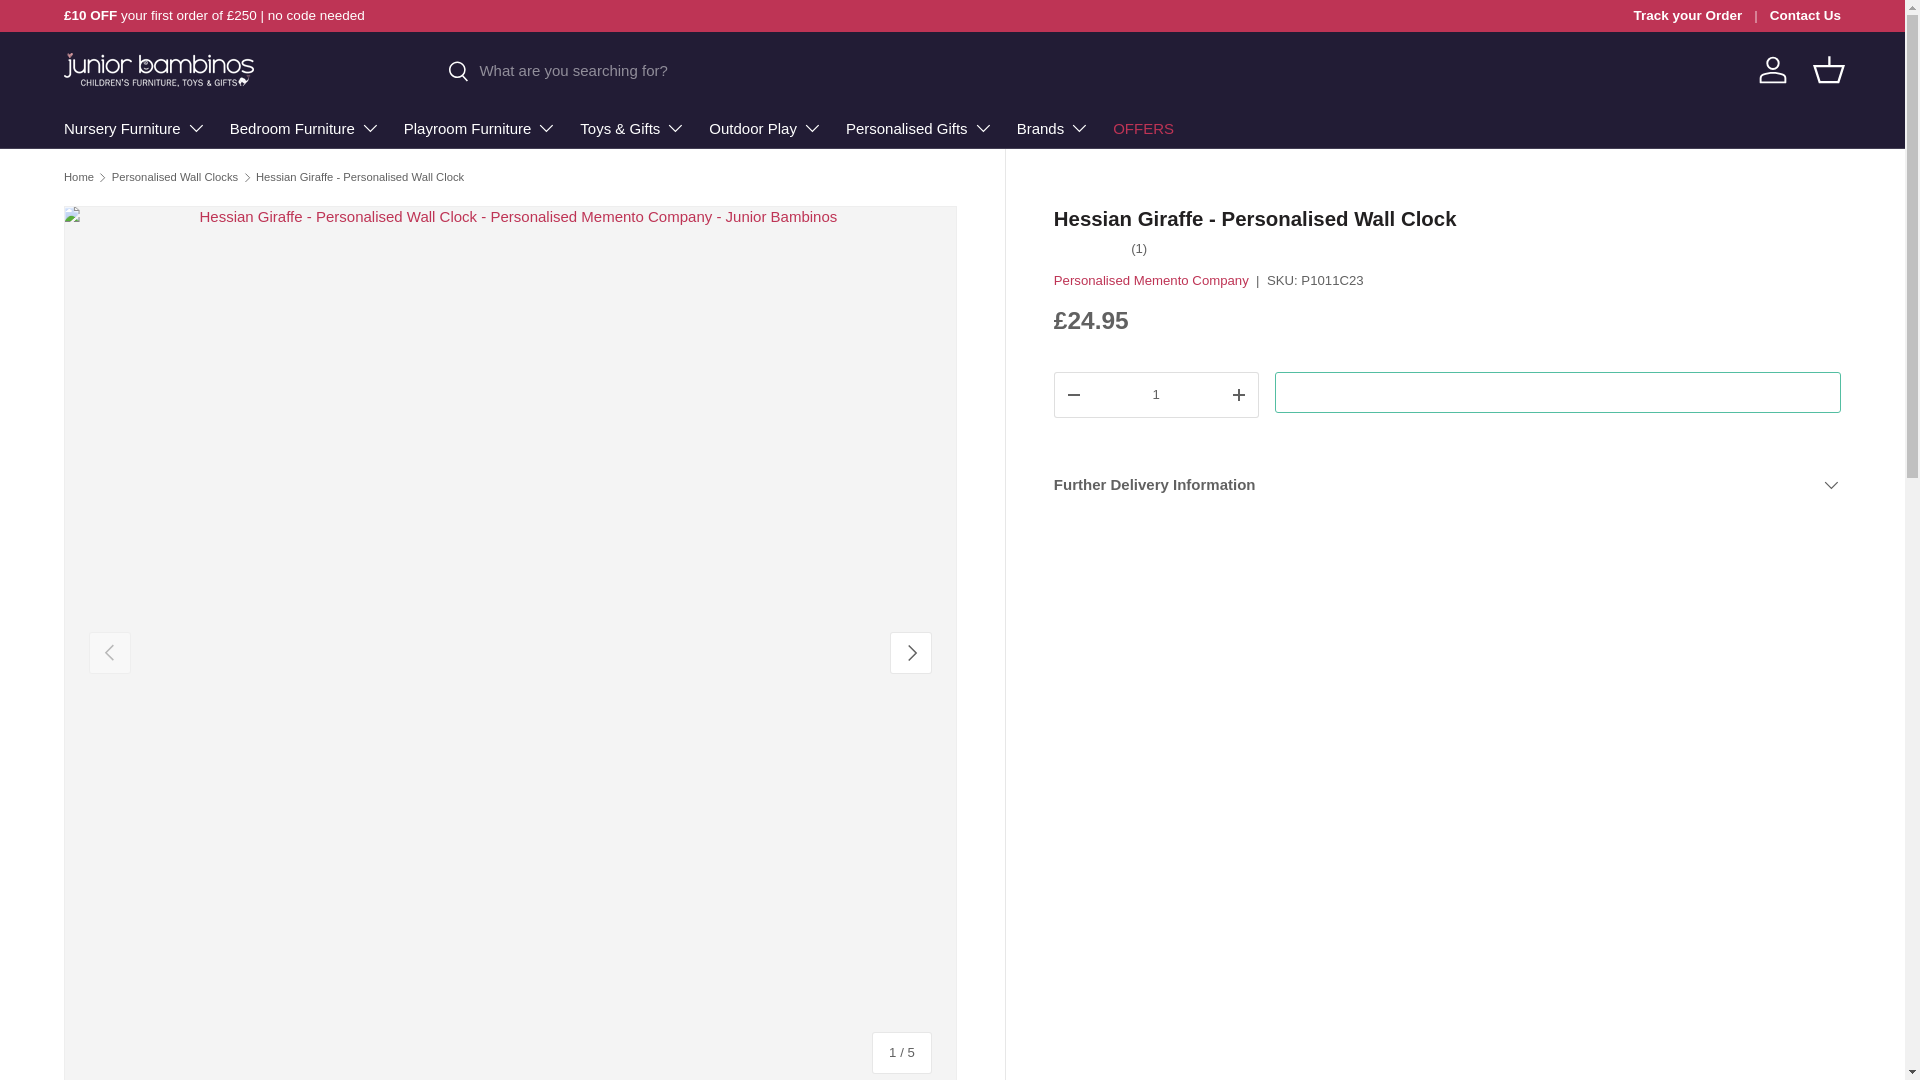 The image size is (1920, 1080). What do you see at coordinates (447, 72) in the screenshot?
I see `Search` at bounding box center [447, 72].